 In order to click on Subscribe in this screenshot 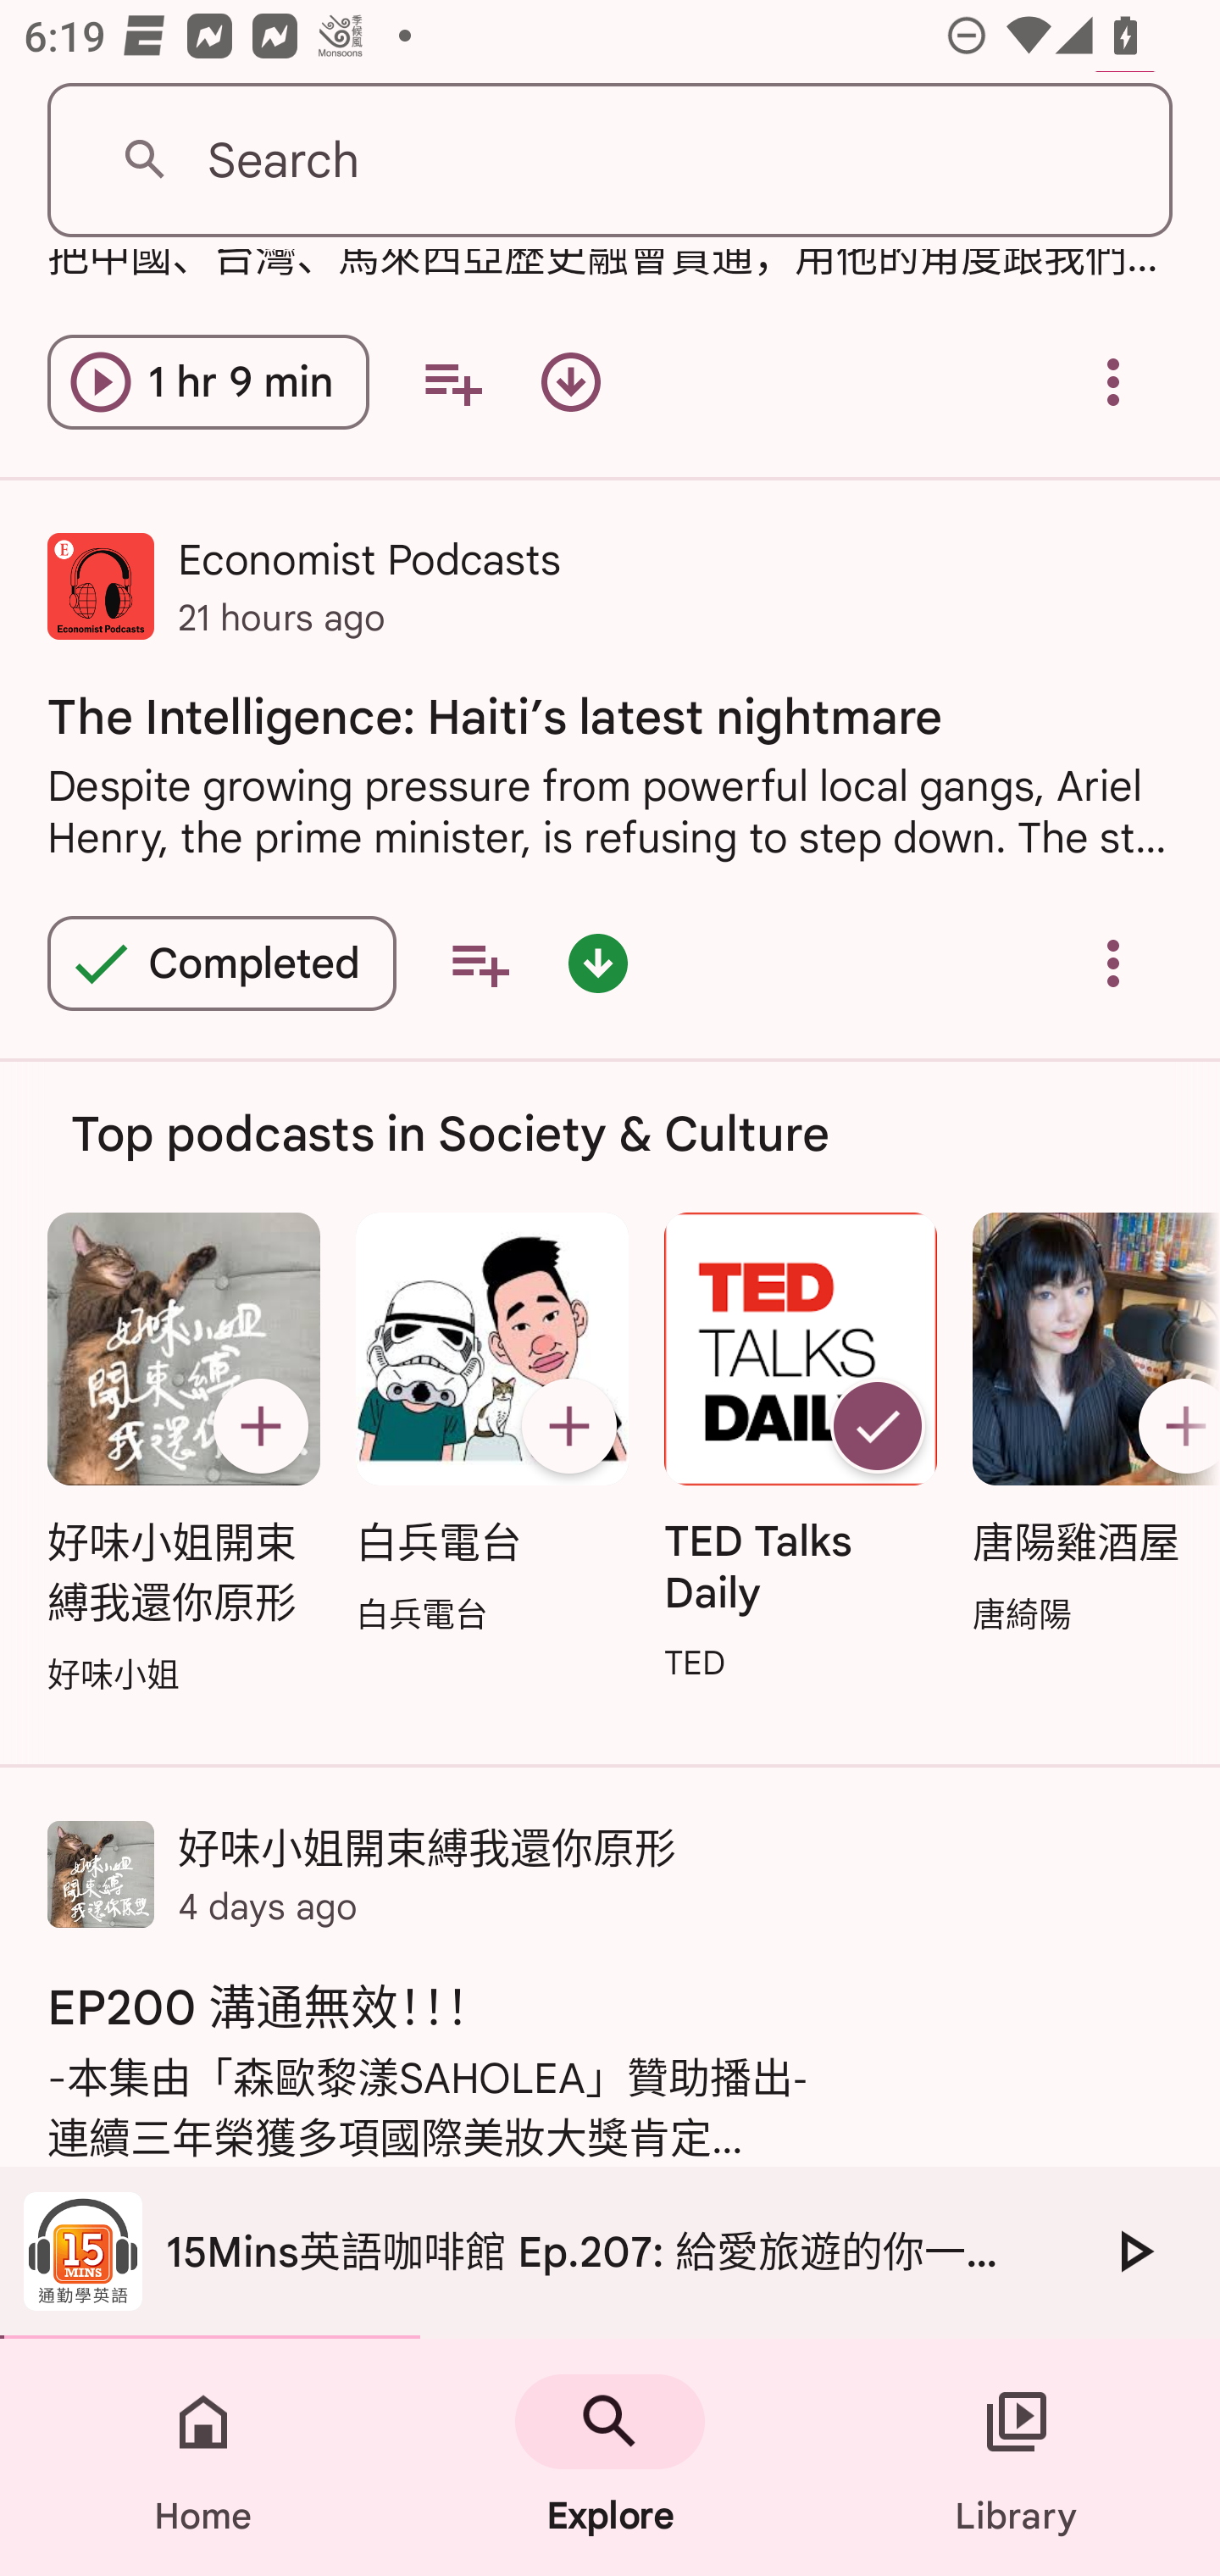, I will do `click(1173, 1427)`.